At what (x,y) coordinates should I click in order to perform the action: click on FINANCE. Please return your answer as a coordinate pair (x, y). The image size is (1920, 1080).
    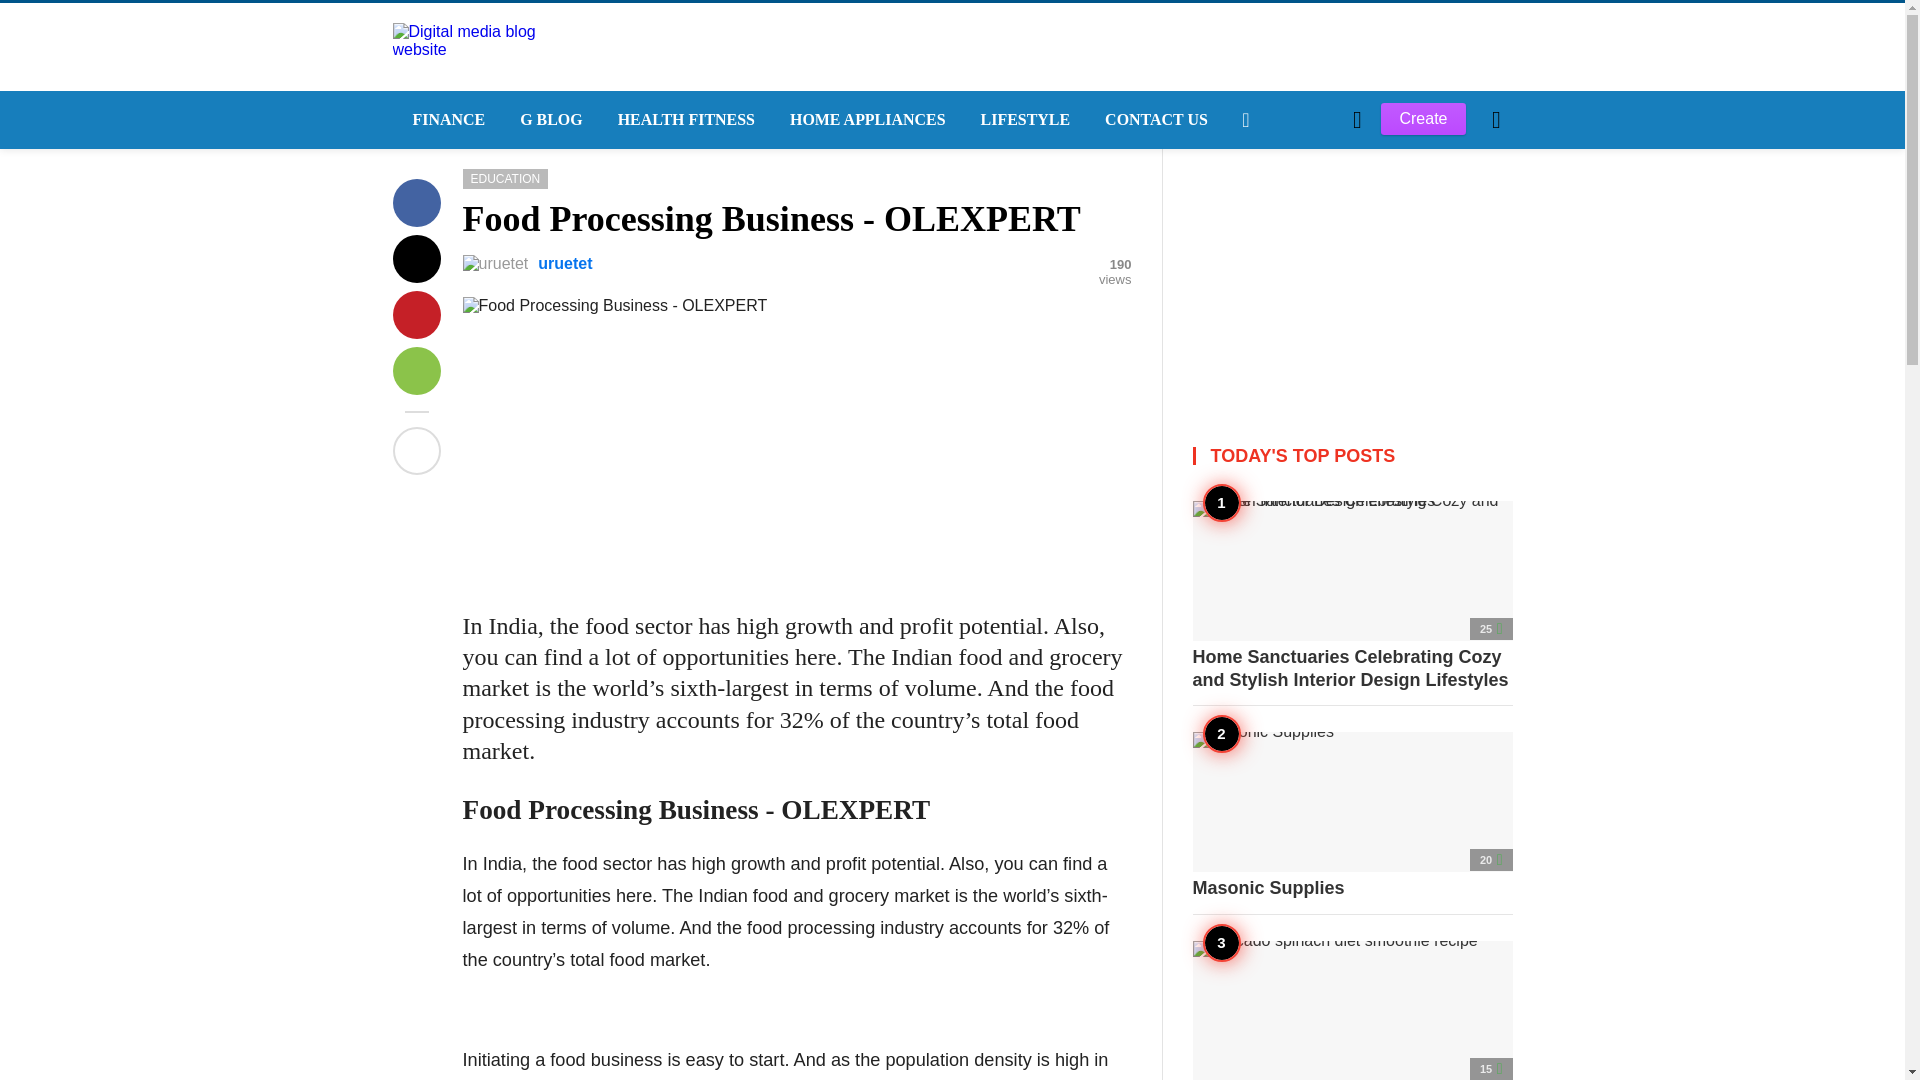
    Looking at the image, I should click on (445, 120).